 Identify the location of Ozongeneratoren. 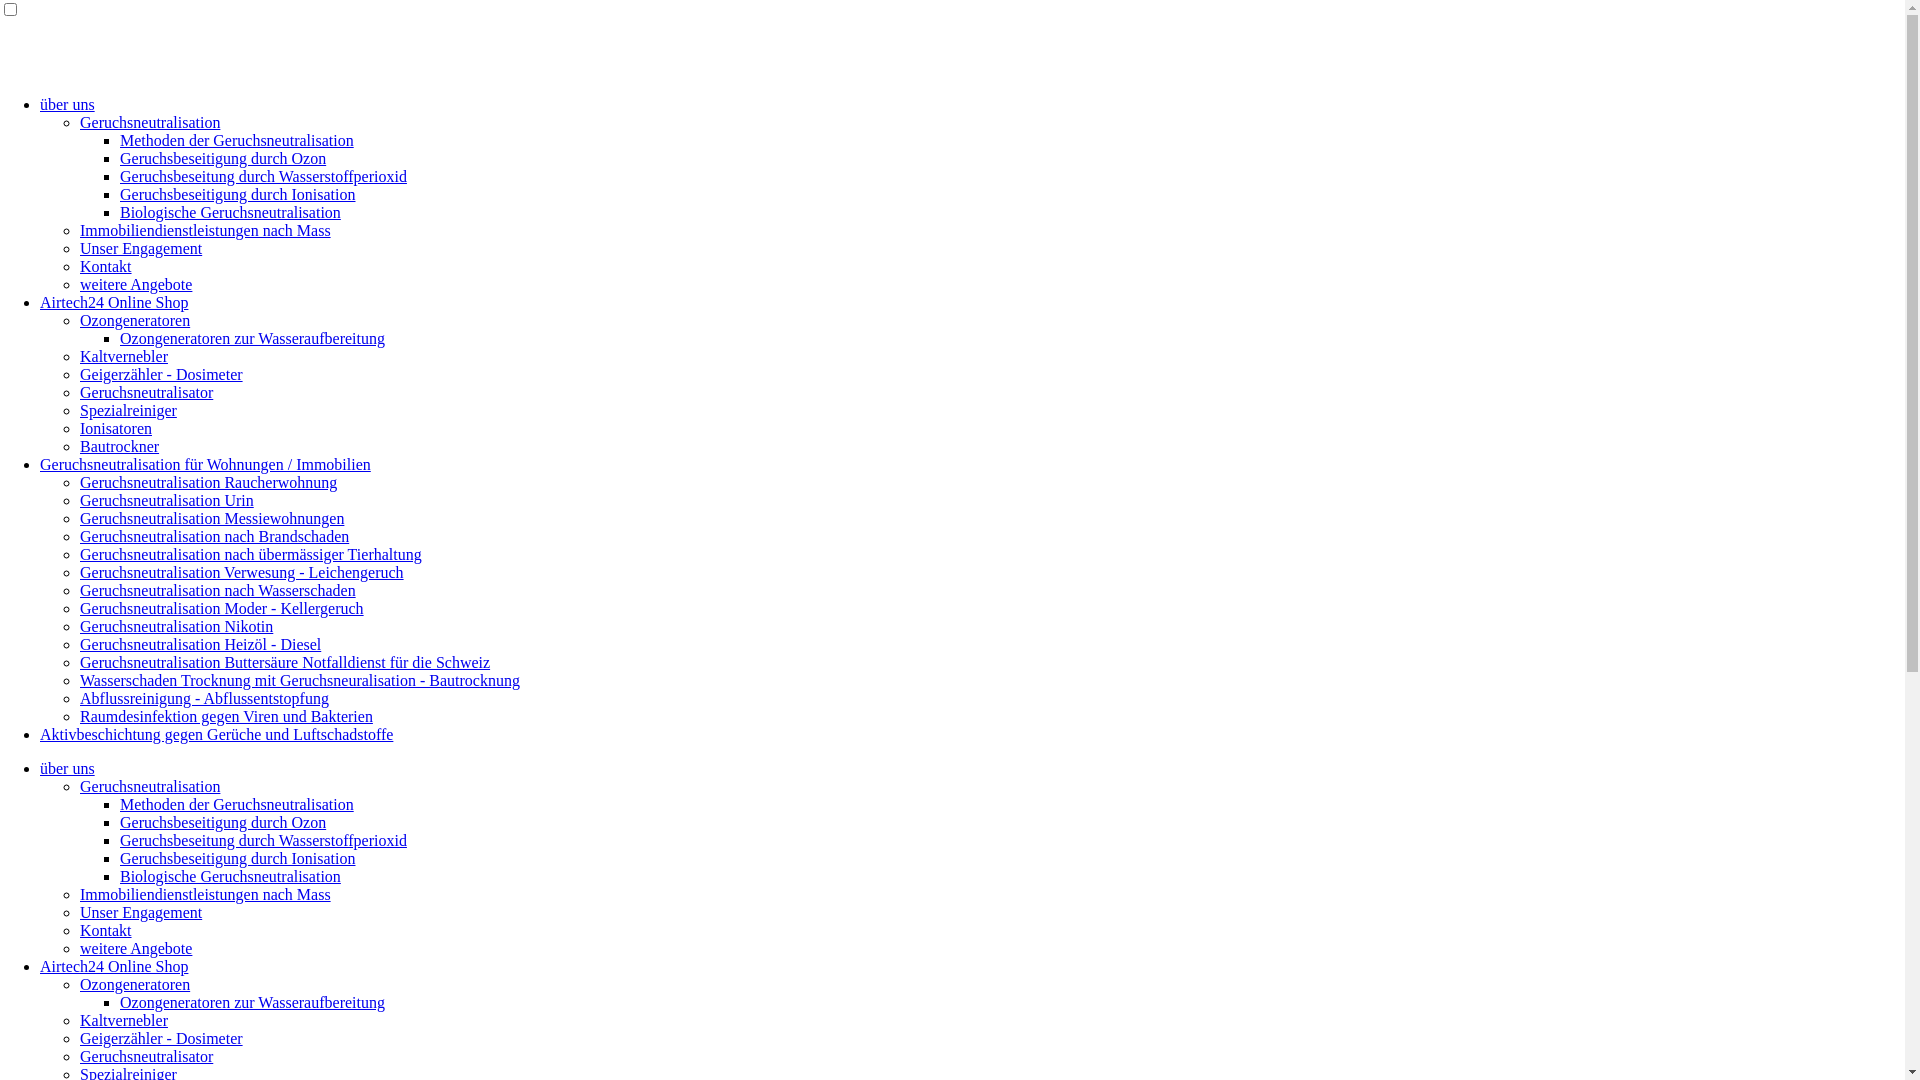
(135, 320).